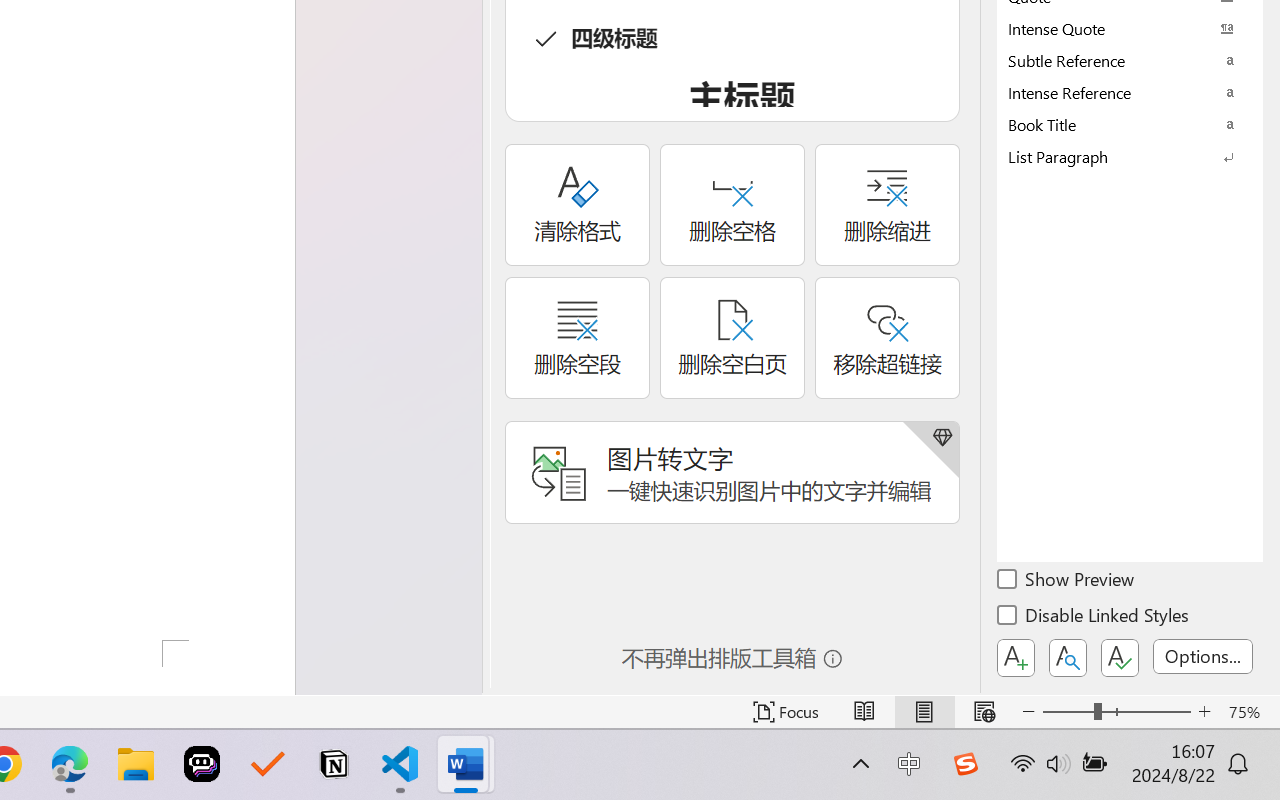  Describe the element at coordinates (1130, 60) in the screenshot. I see `Subtle Reference` at that location.